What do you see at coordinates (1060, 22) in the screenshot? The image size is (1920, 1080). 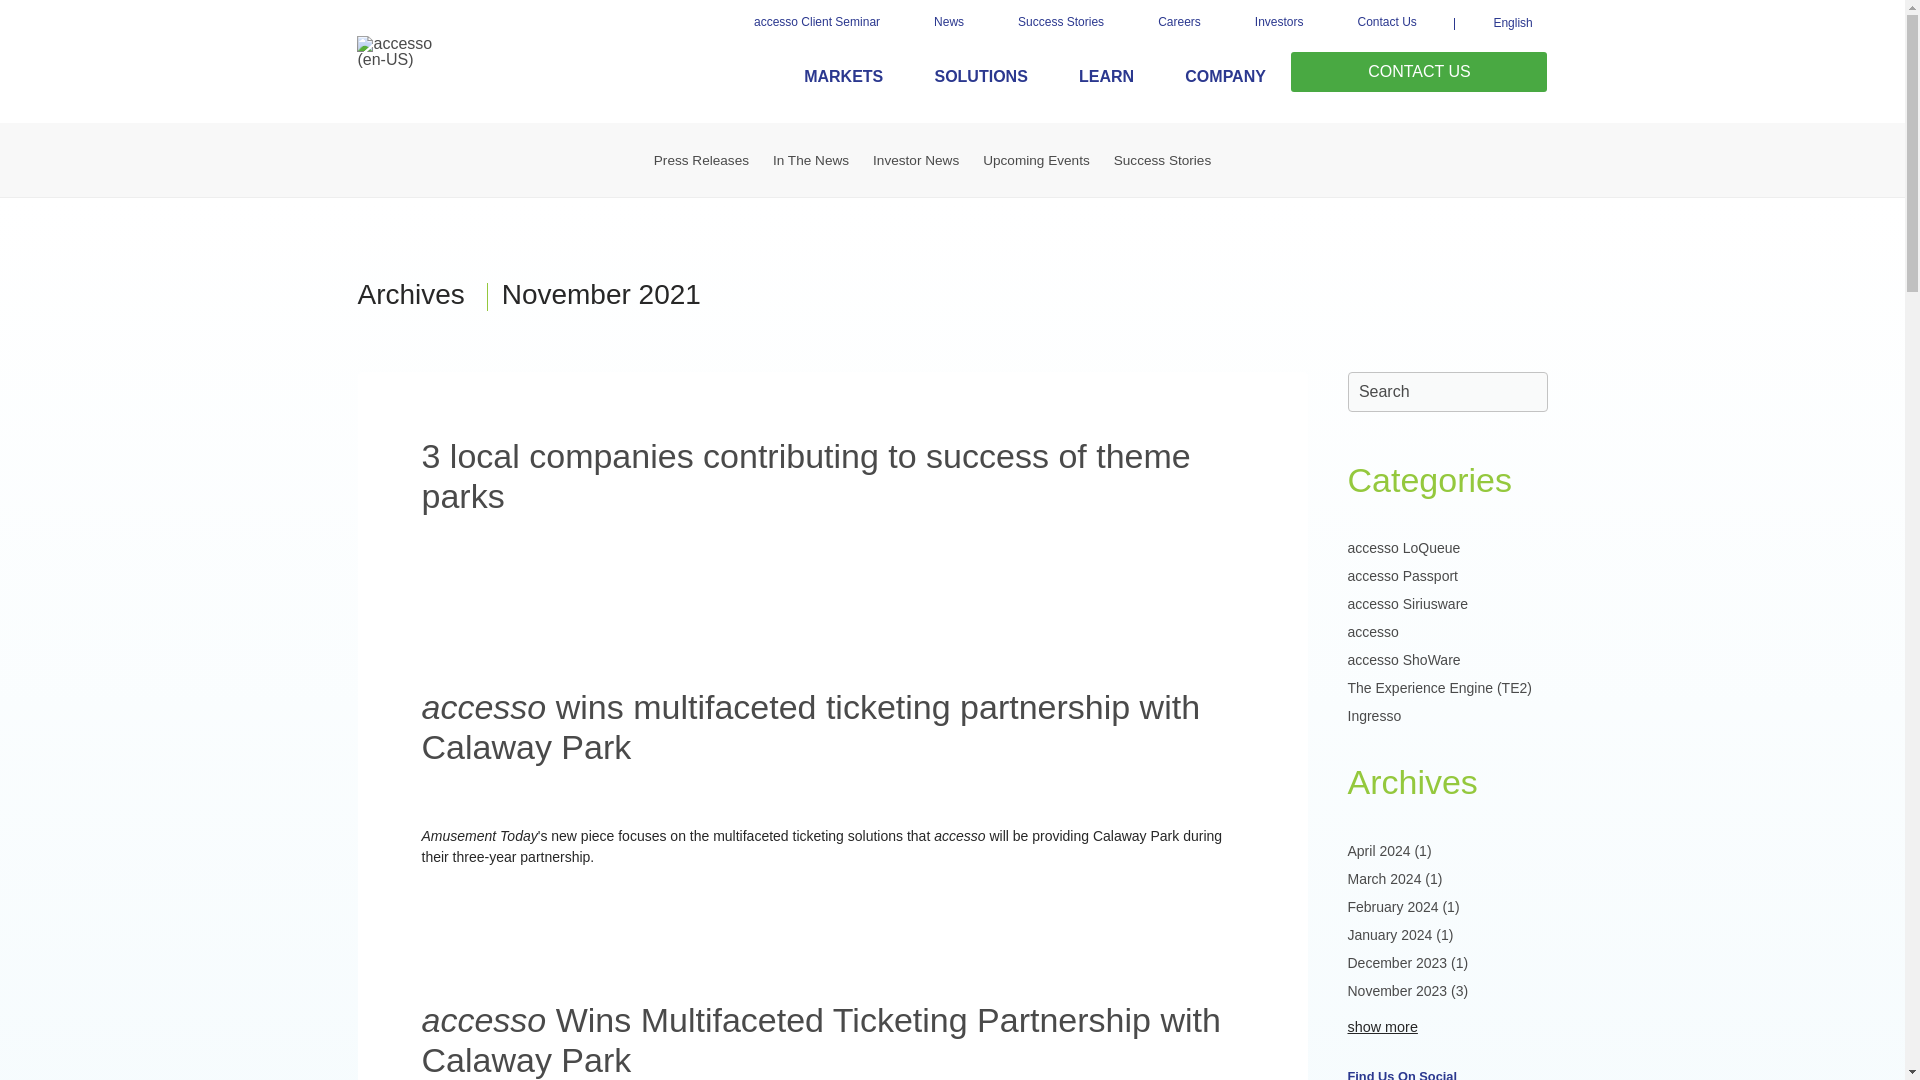 I see `Success Stories` at bounding box center [1060, 22].